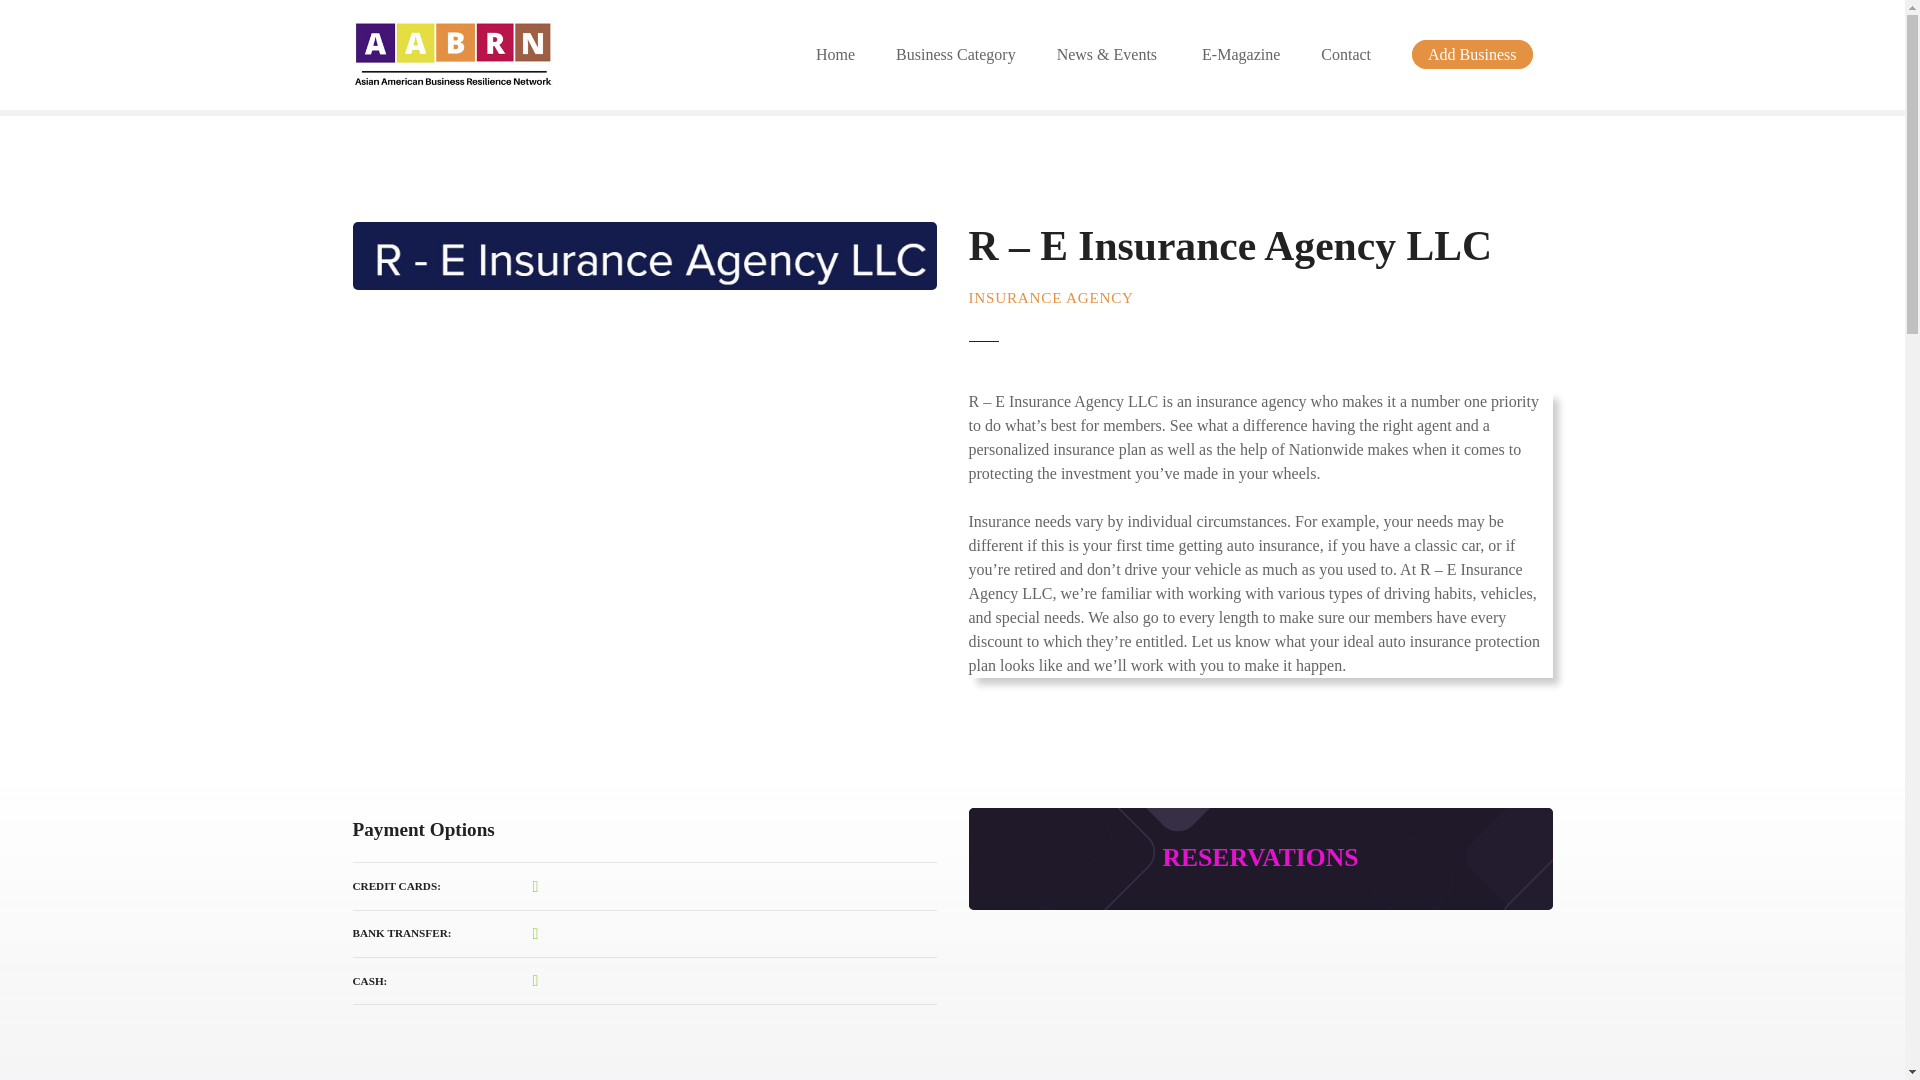  Describe the element at coordinates (1240, 54) in the screenshot. I see `E-Magazine` at that location.